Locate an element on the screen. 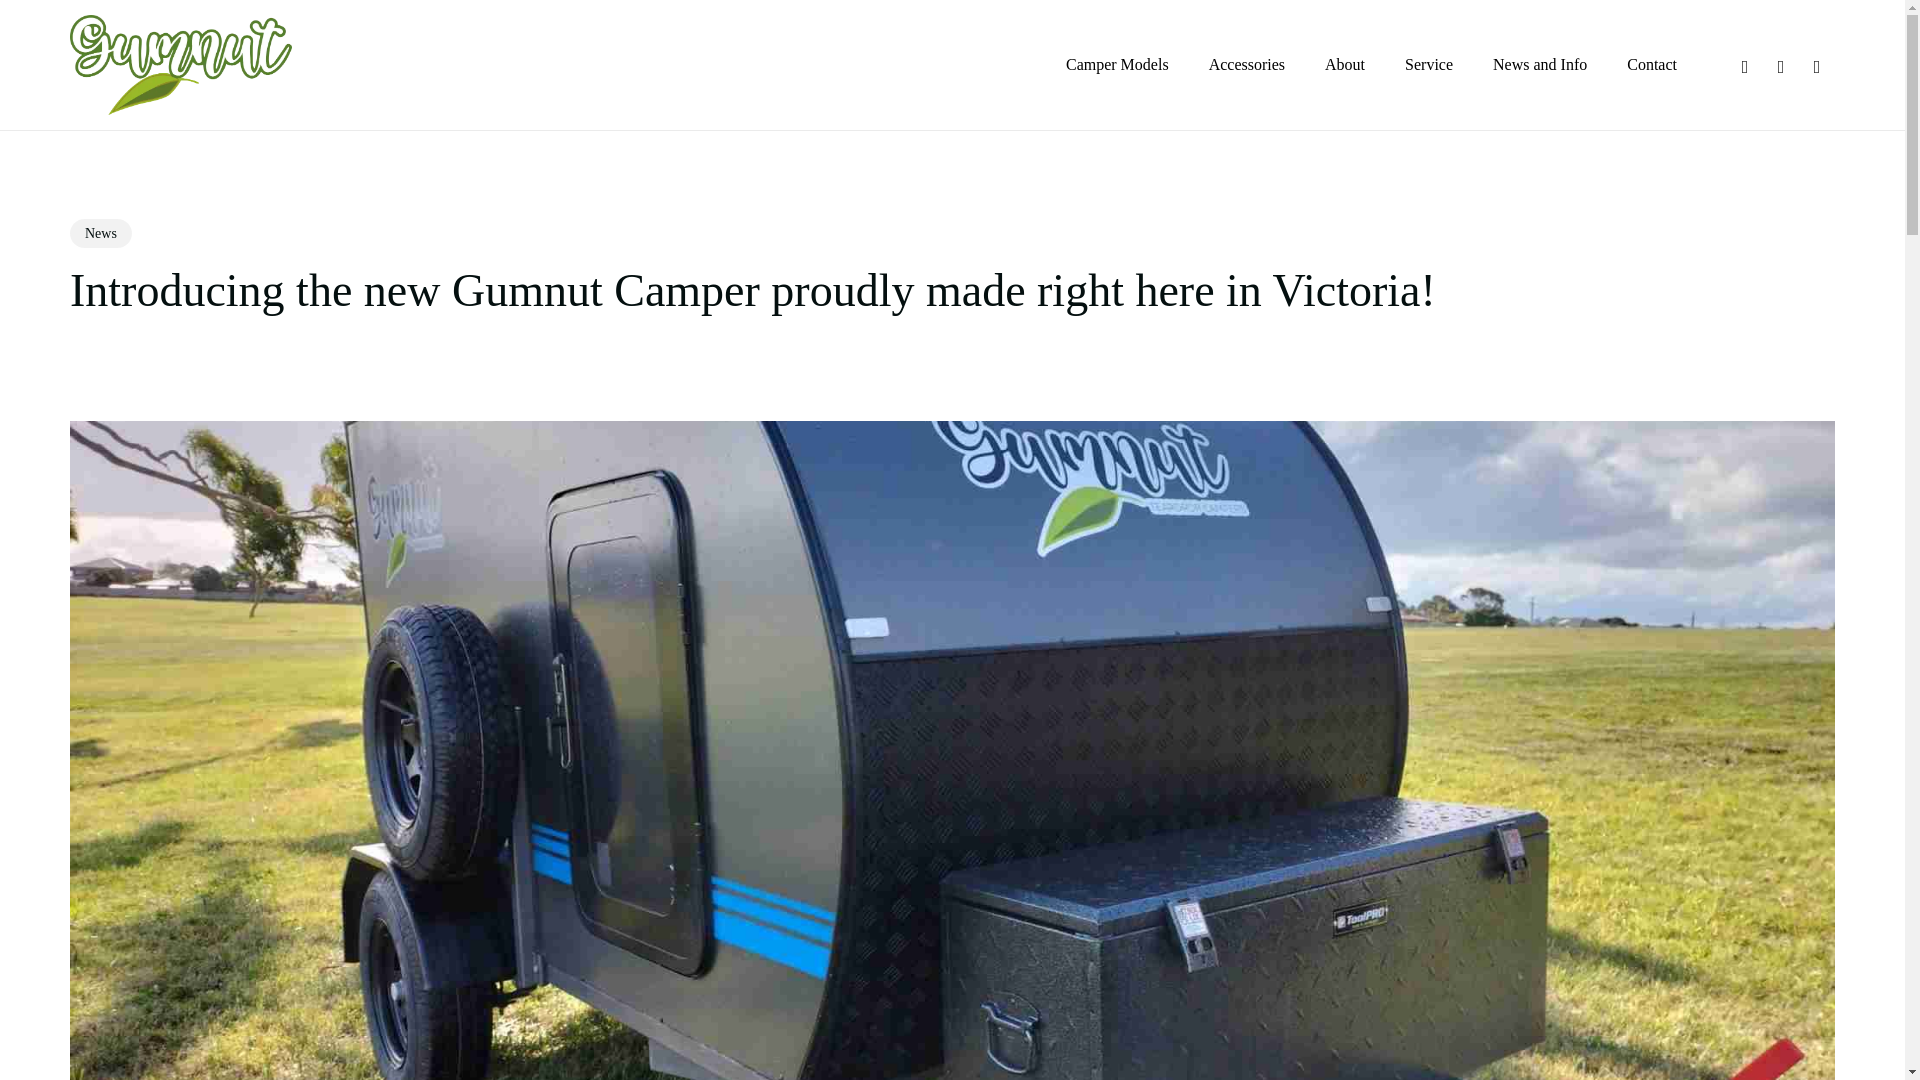 The width and height of the screenshot is (1920, 1080). About is located at coordinates (1344, 65).